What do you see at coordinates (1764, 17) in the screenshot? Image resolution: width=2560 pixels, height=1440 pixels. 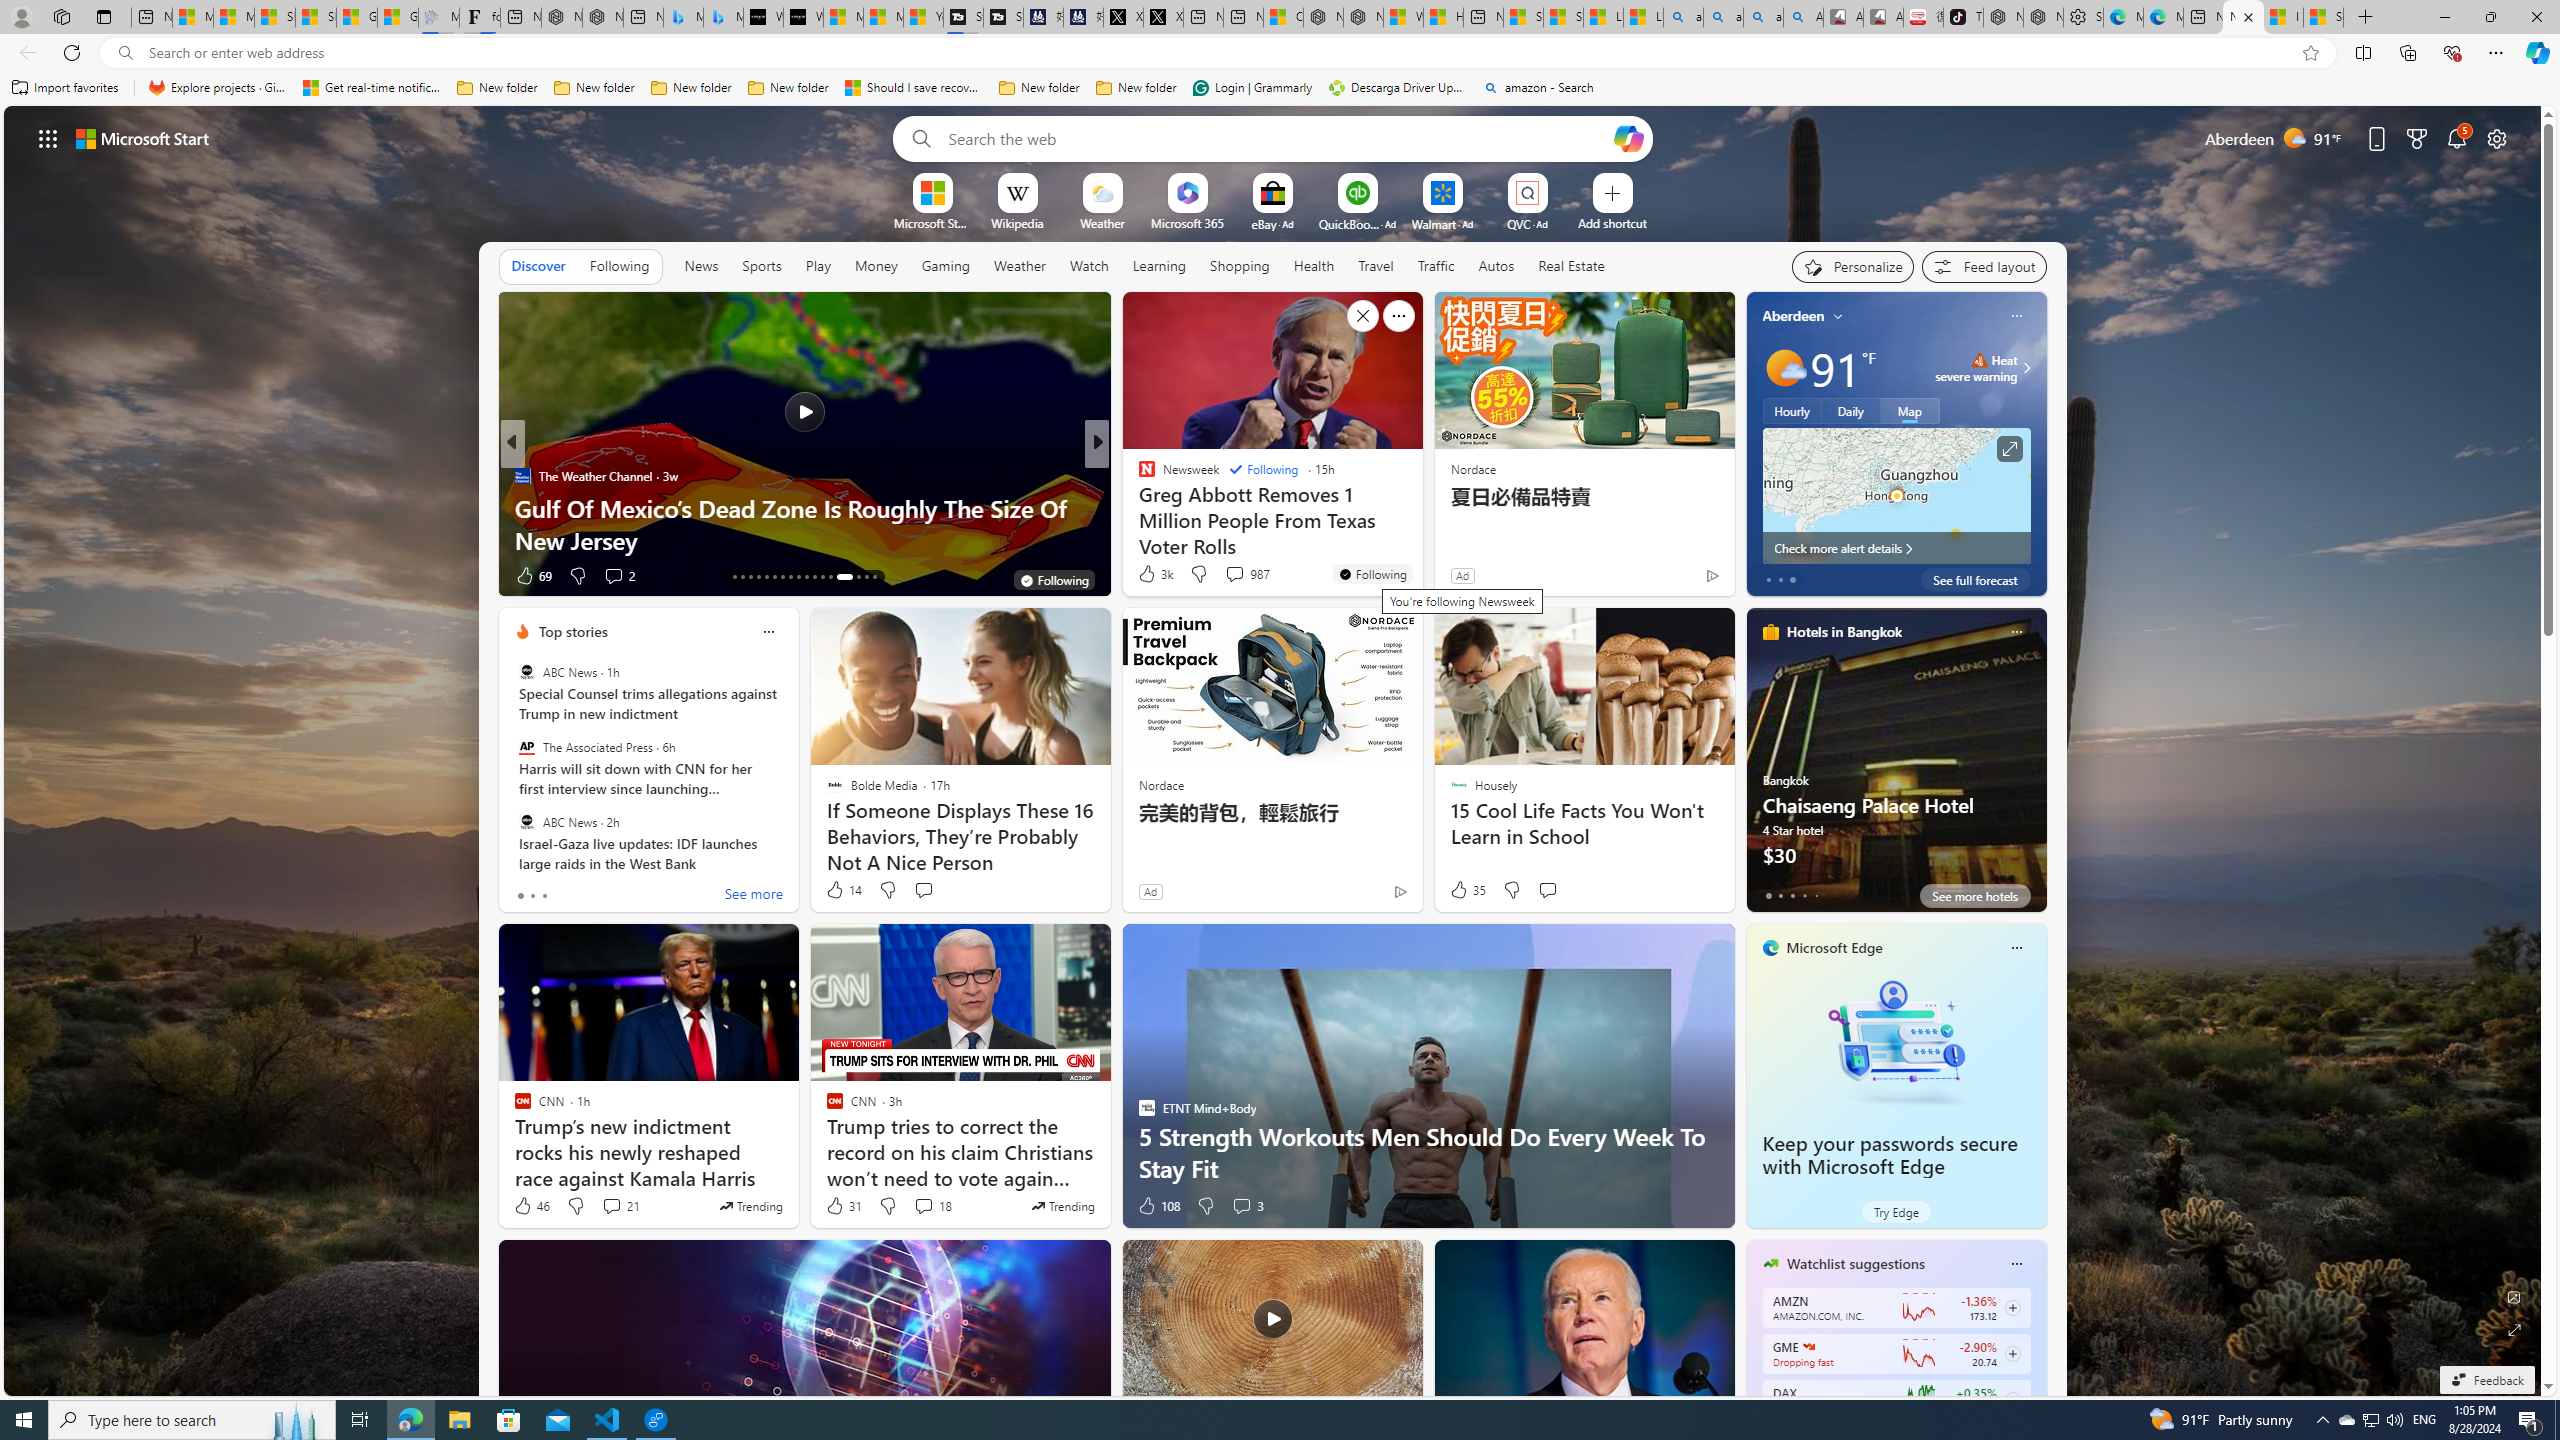 I see `amazon - Search Images` at bounding box center [1764, 17].